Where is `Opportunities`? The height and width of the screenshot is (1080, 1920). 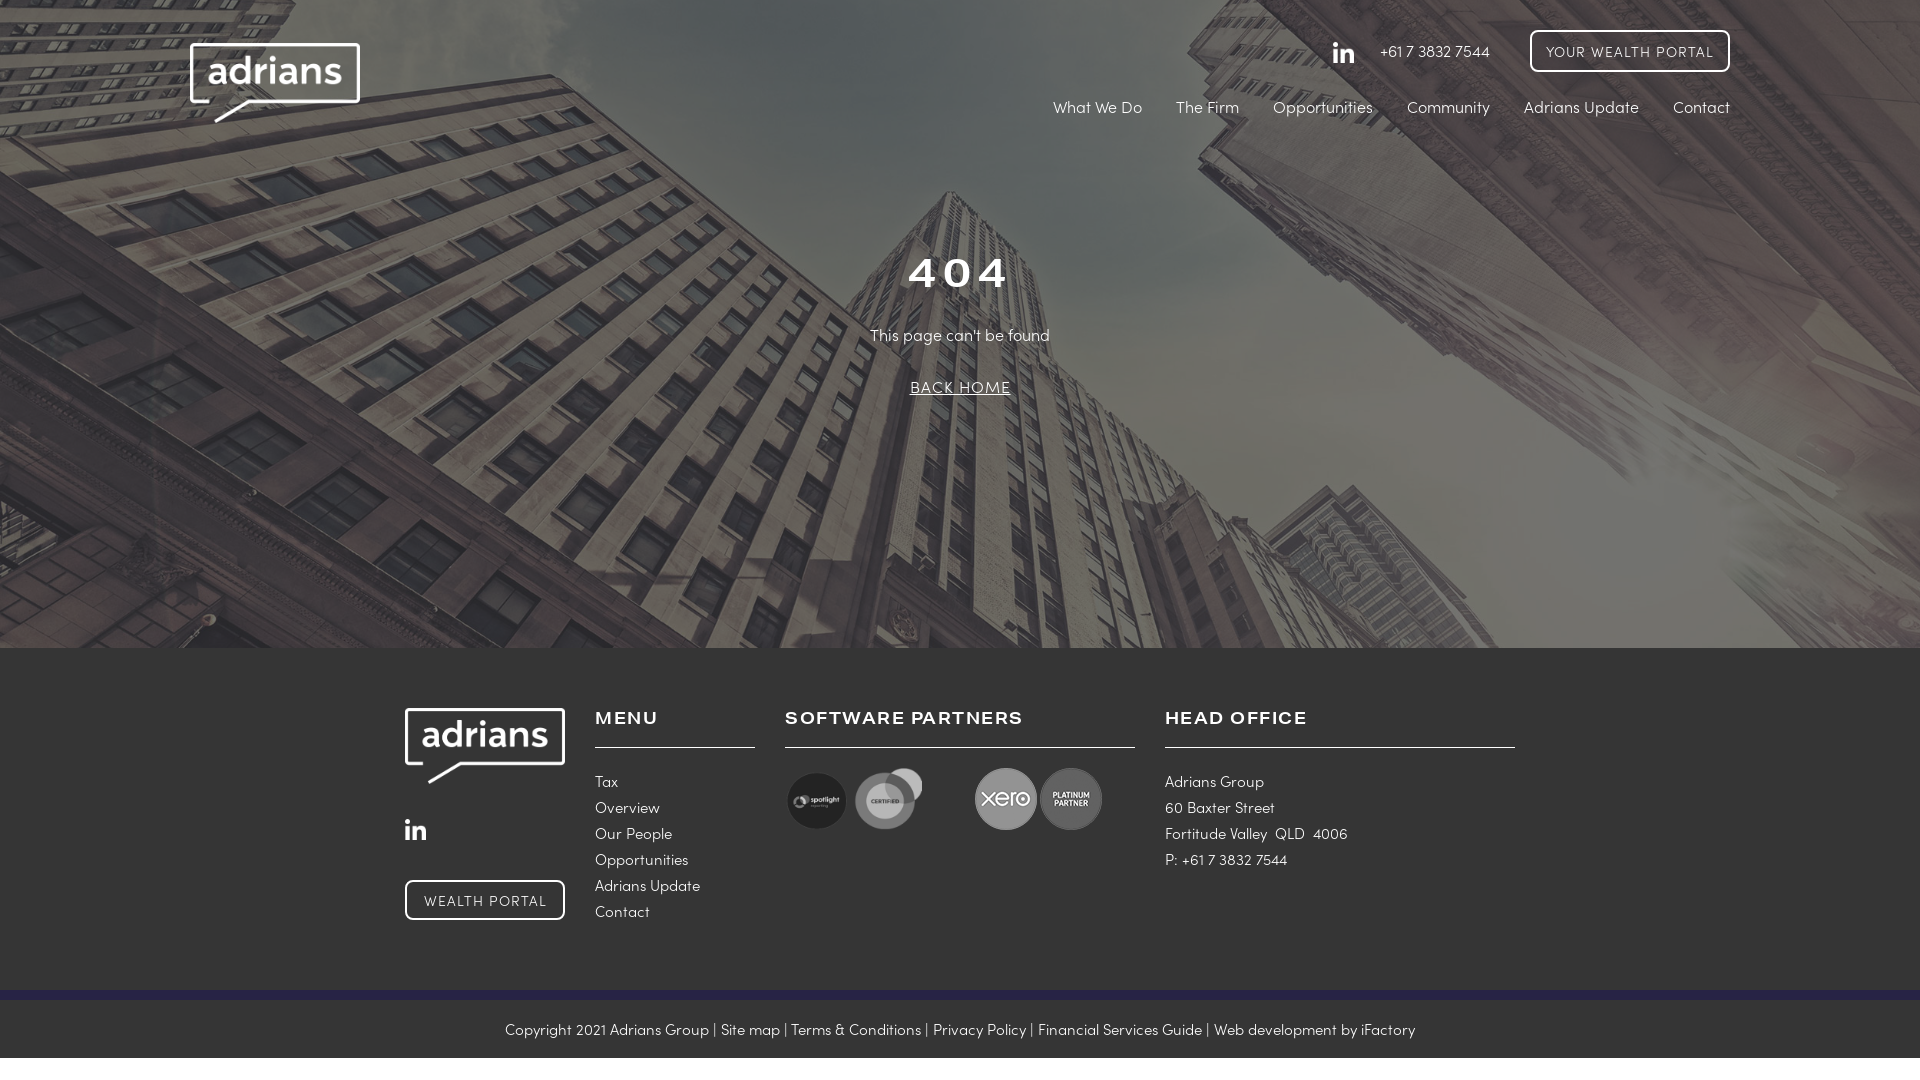
Opportunities is located at coordinates (642, 858).